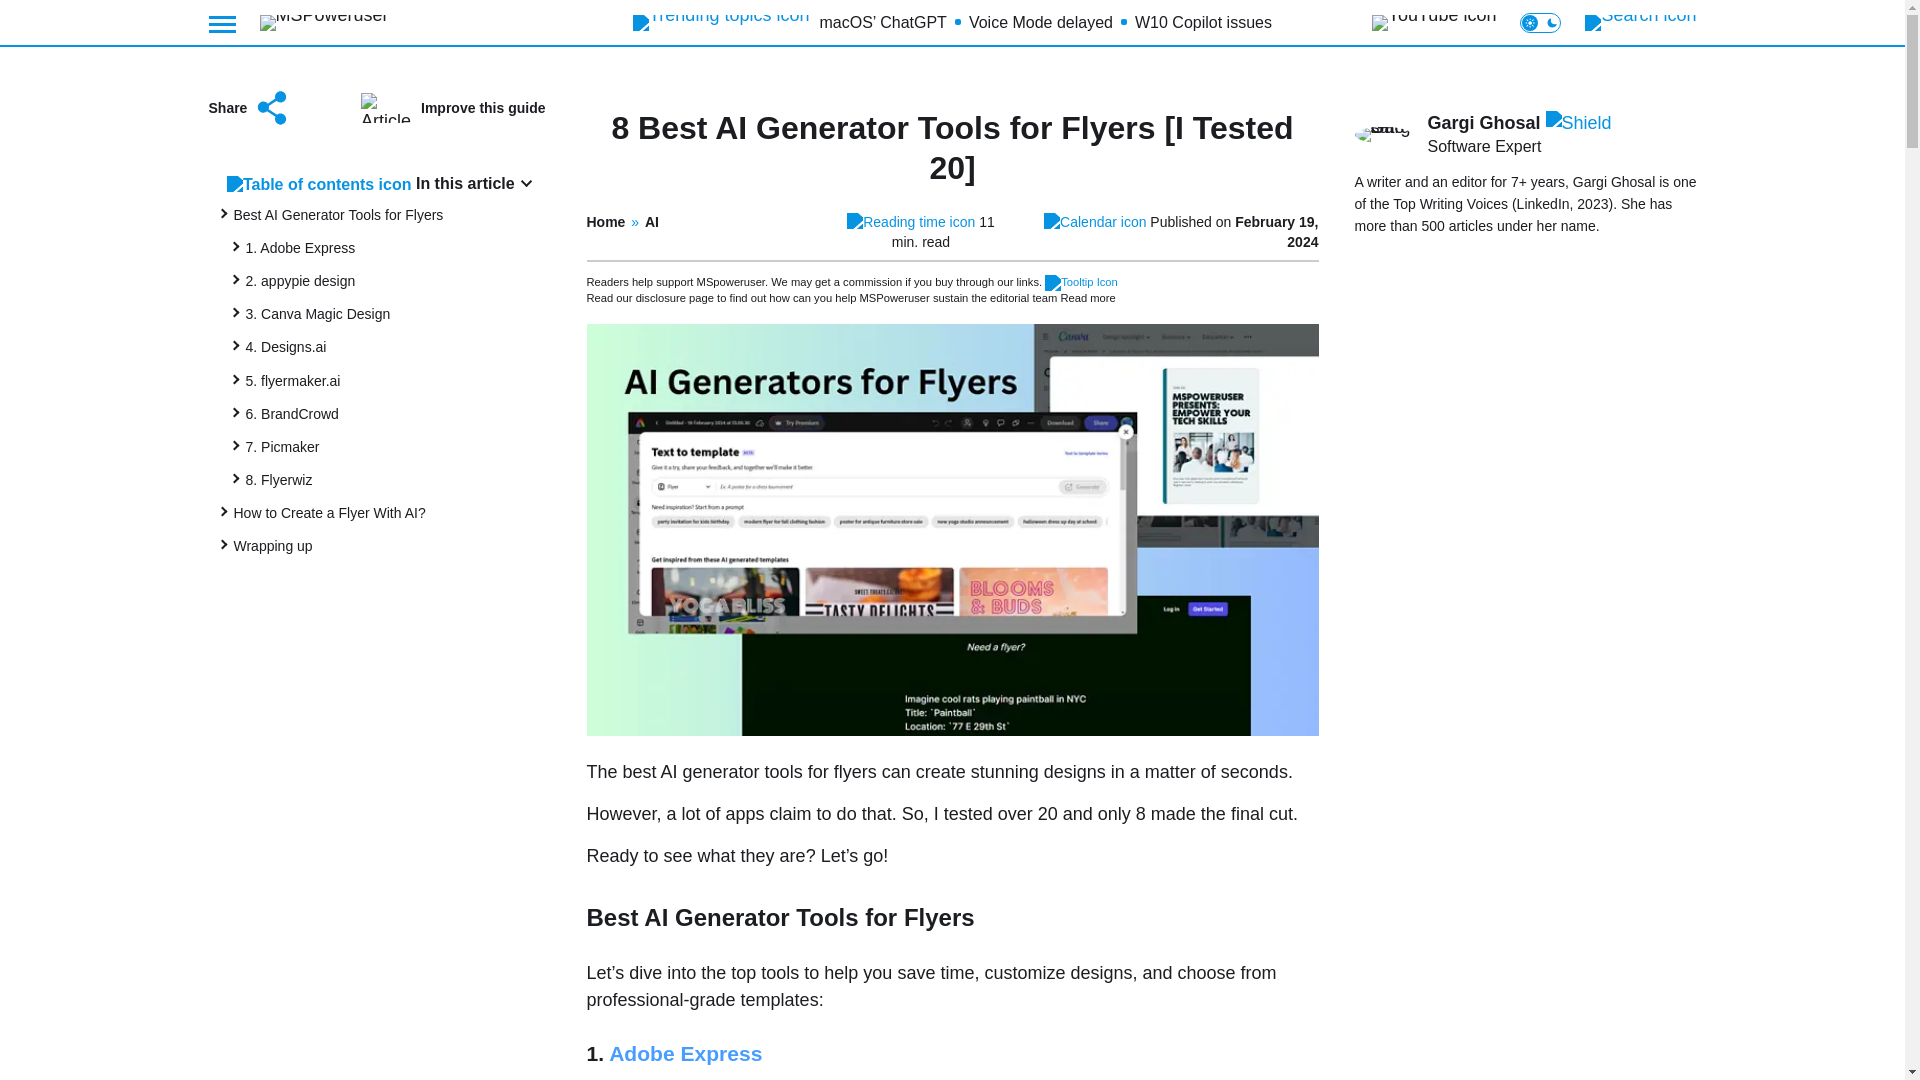  What do you see at coordinates (249, 108) in the screenshot?
I see `Share` at bounding box center [249, 108].